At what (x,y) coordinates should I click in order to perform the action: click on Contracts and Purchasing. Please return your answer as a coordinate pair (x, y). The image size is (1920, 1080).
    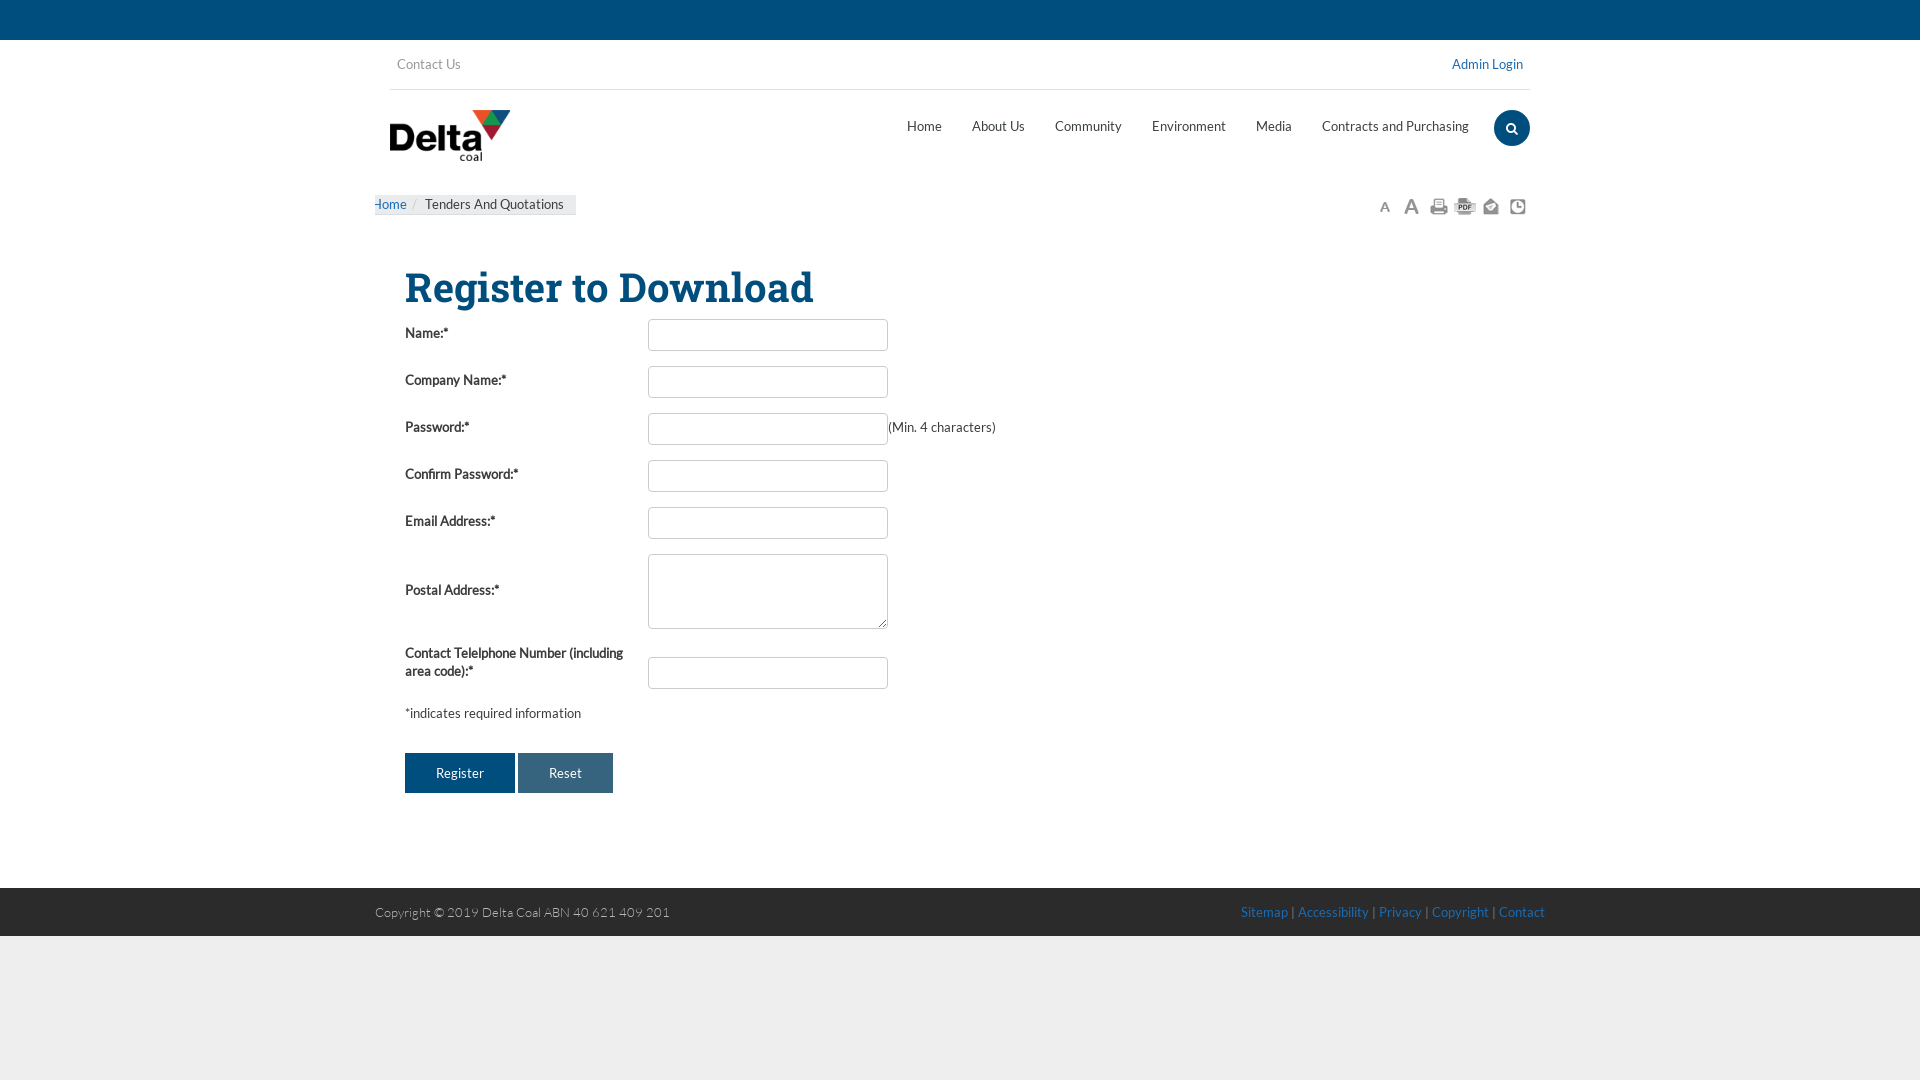
    Looking at the image, I should click on (1396, 125).